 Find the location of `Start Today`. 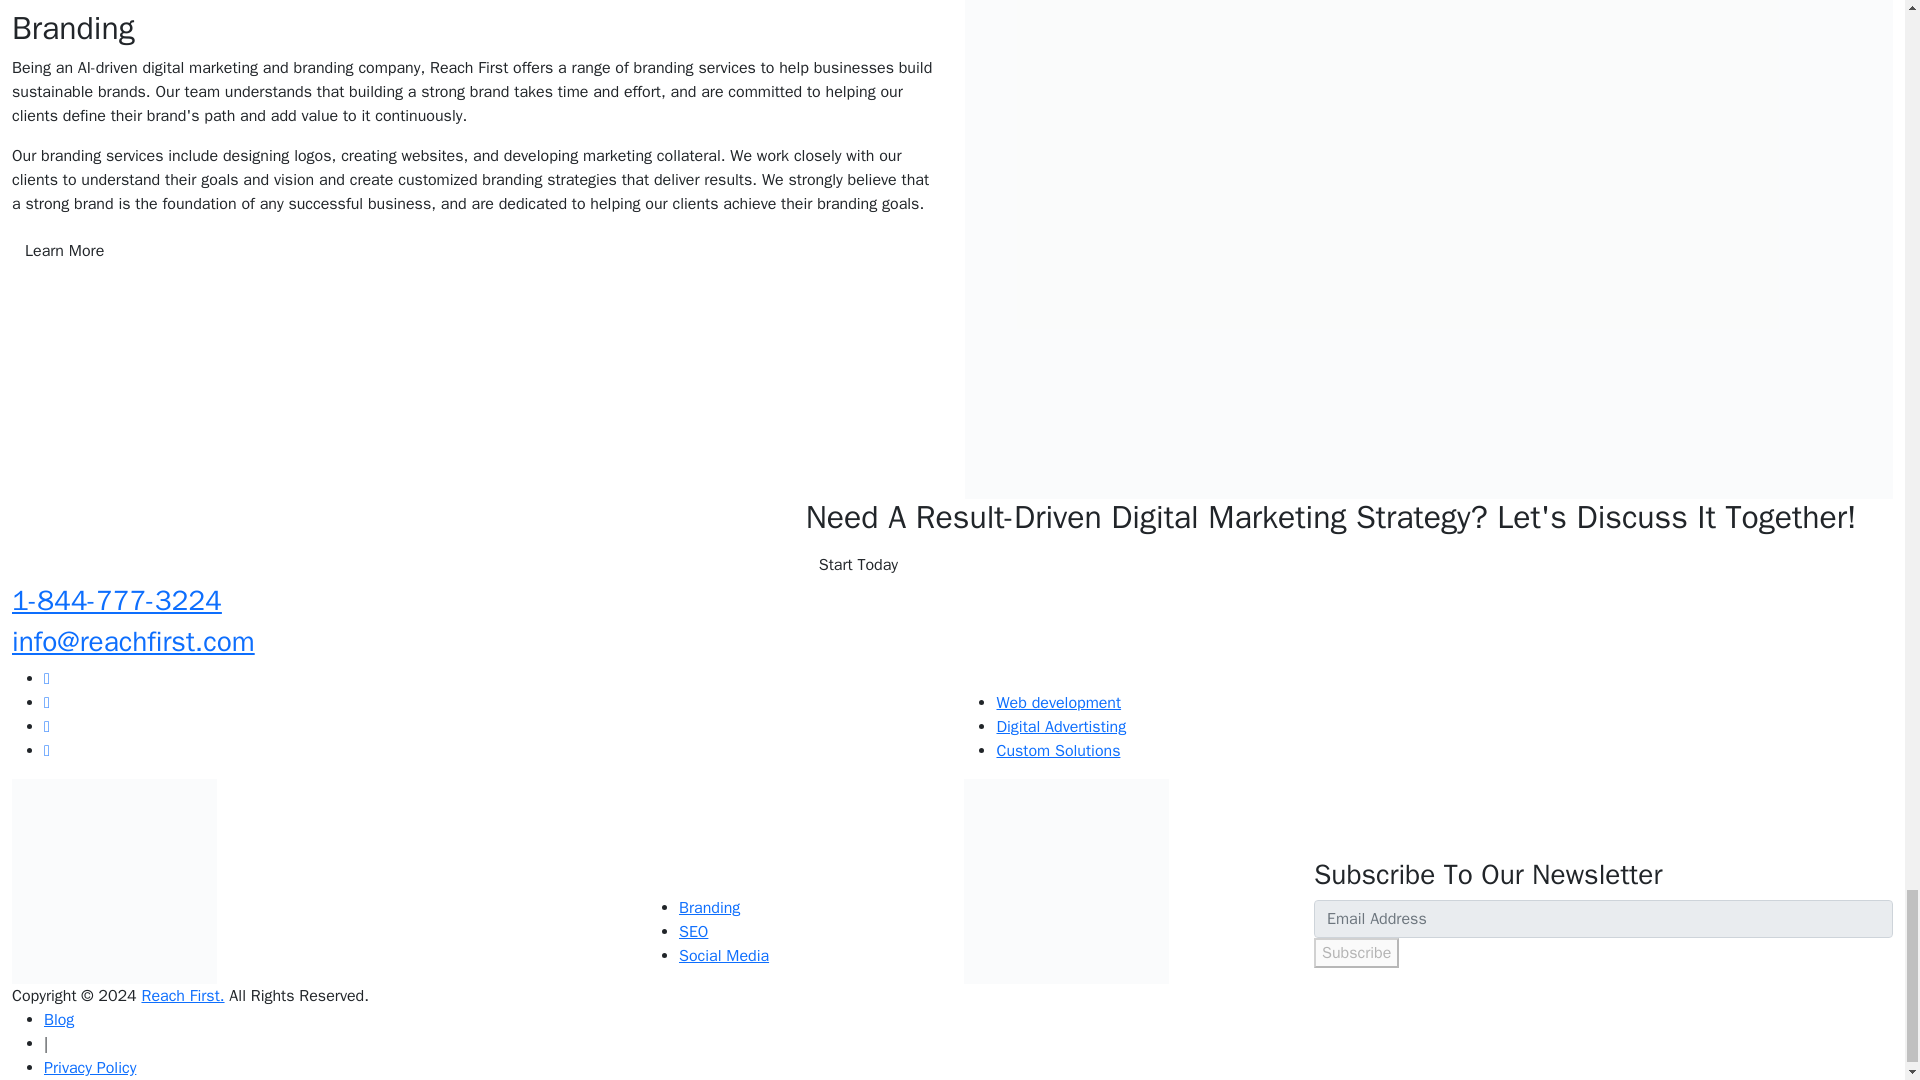

Start Today is located at coordinates (858, 565).